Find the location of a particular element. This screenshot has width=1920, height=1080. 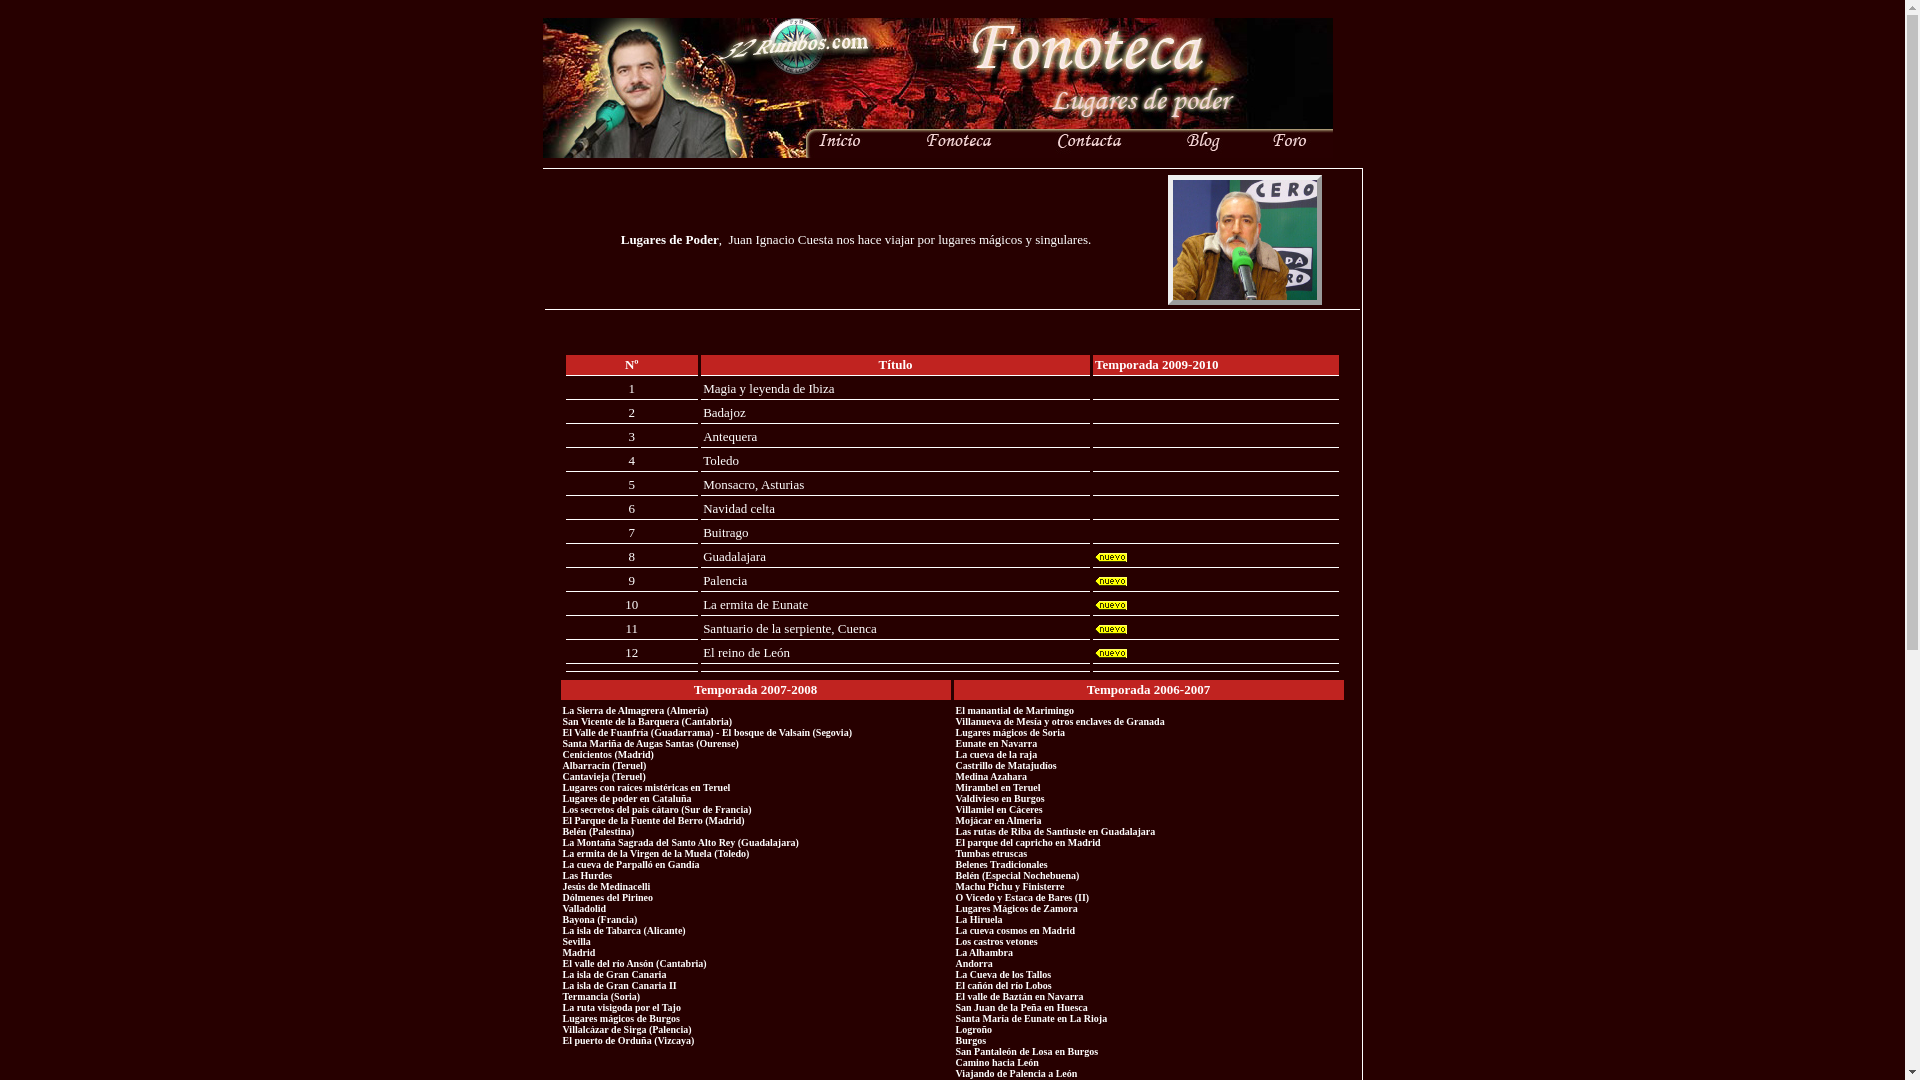

Cenicientos (Madrid) is located at coordinates (608, 754).